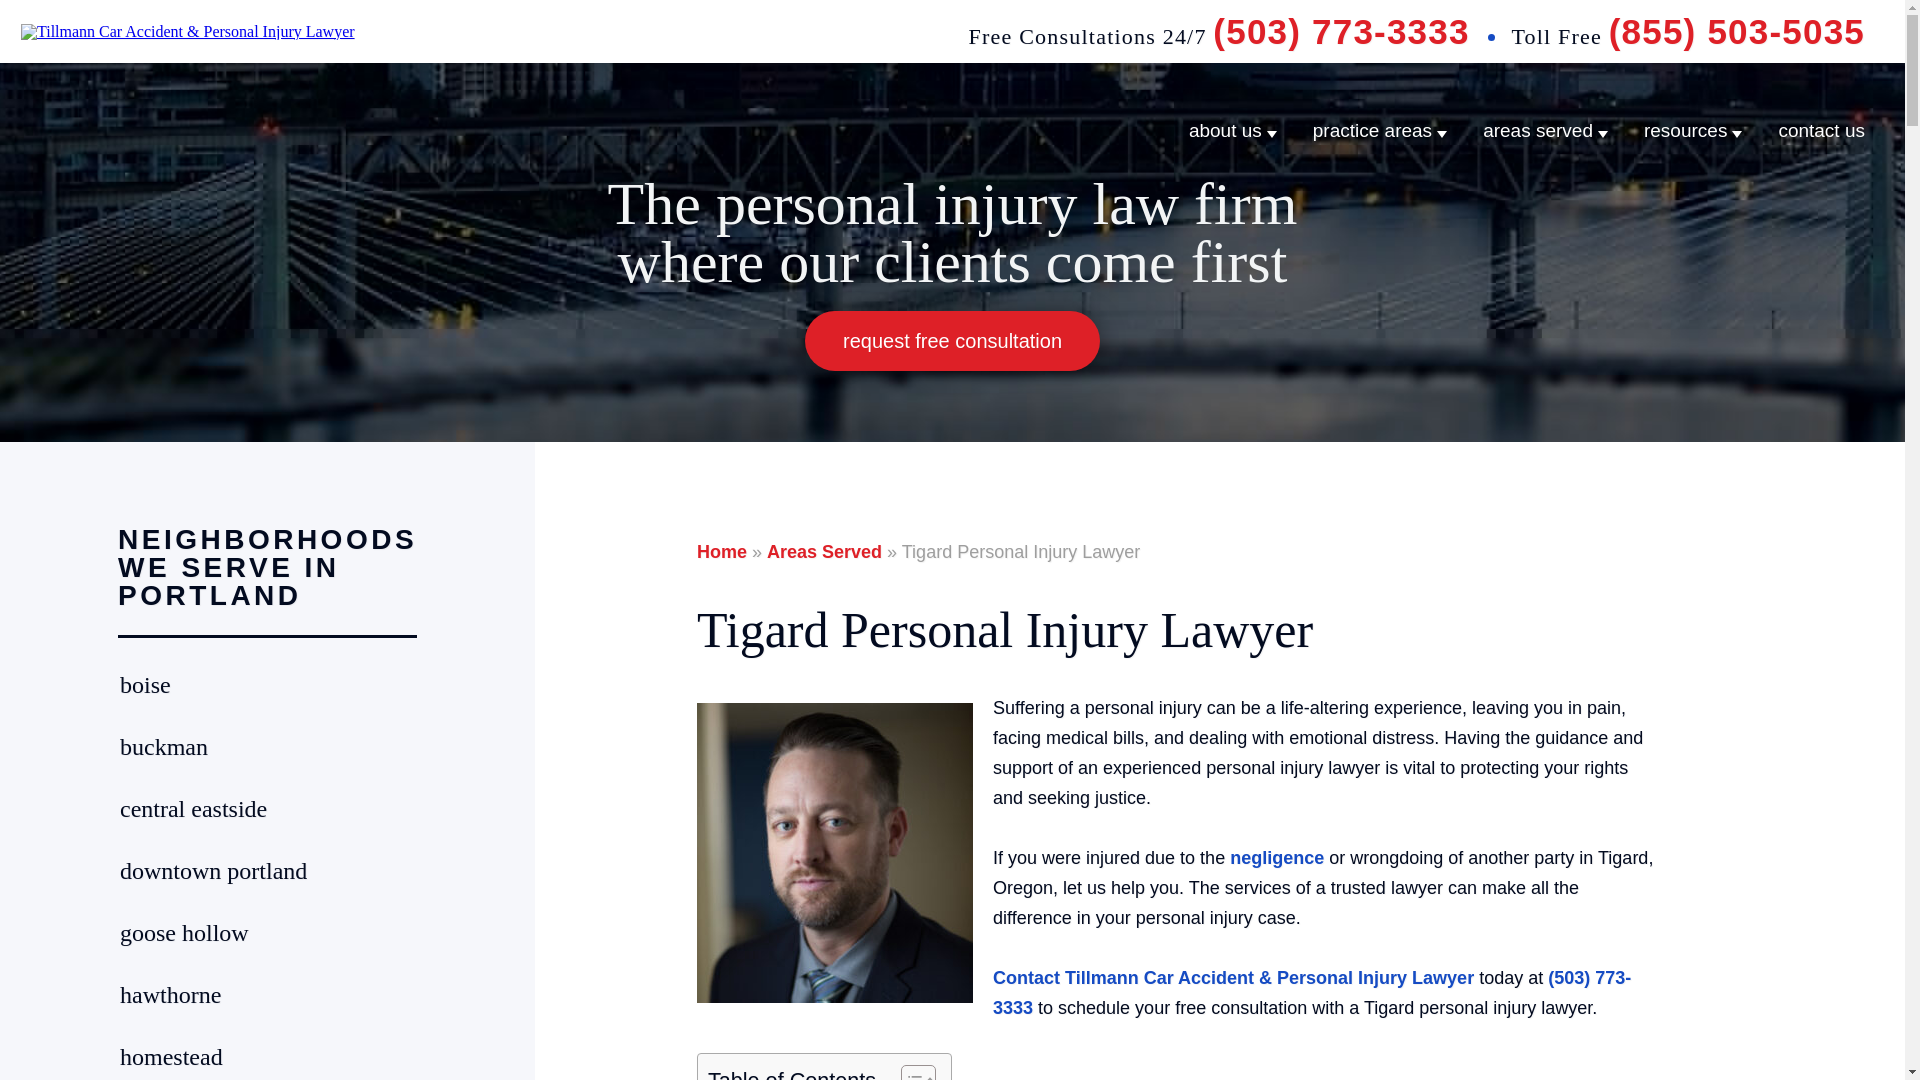  Describe the element at coordinates (952, 340) in the screenshot. I see `request free consultation` at that location.